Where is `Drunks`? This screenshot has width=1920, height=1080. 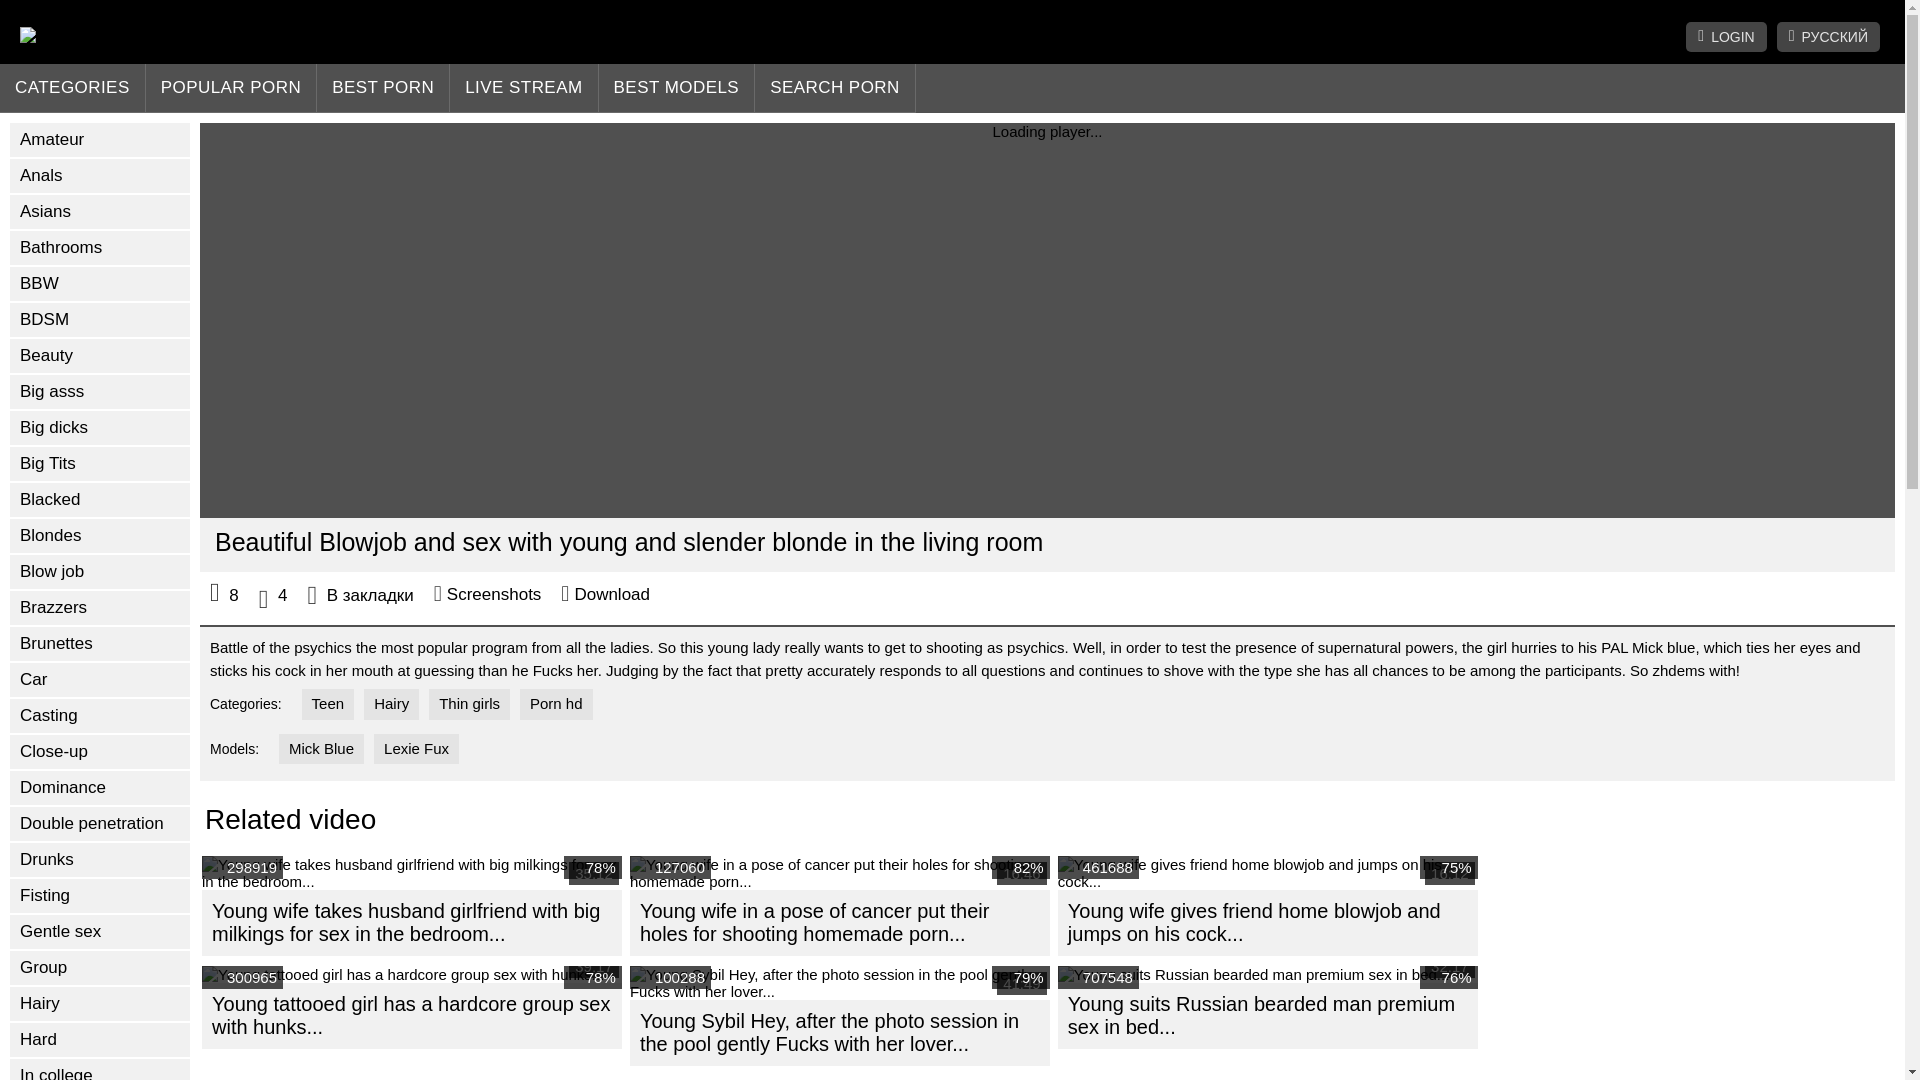
Drunks is located at coordinates (100, 860).